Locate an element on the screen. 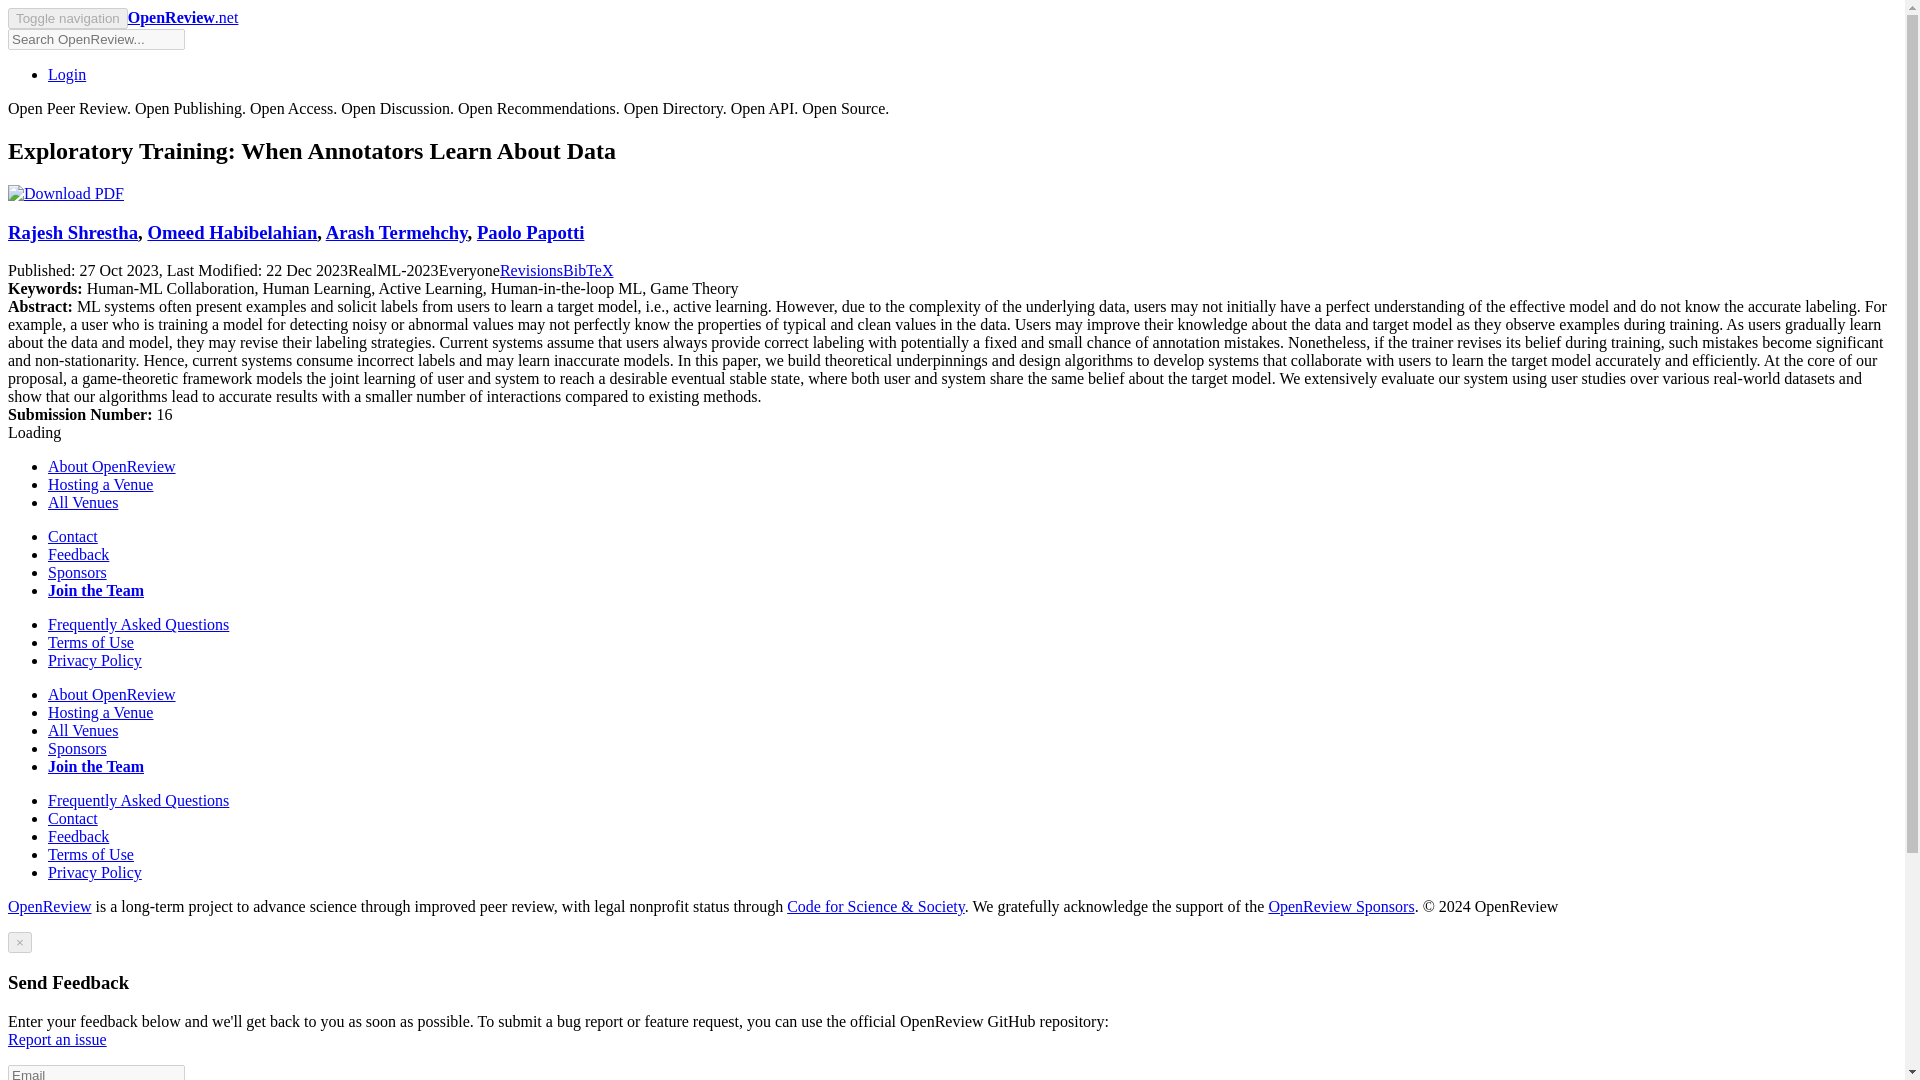  Rajesh Shrestha is located at coordinates (72, 232).